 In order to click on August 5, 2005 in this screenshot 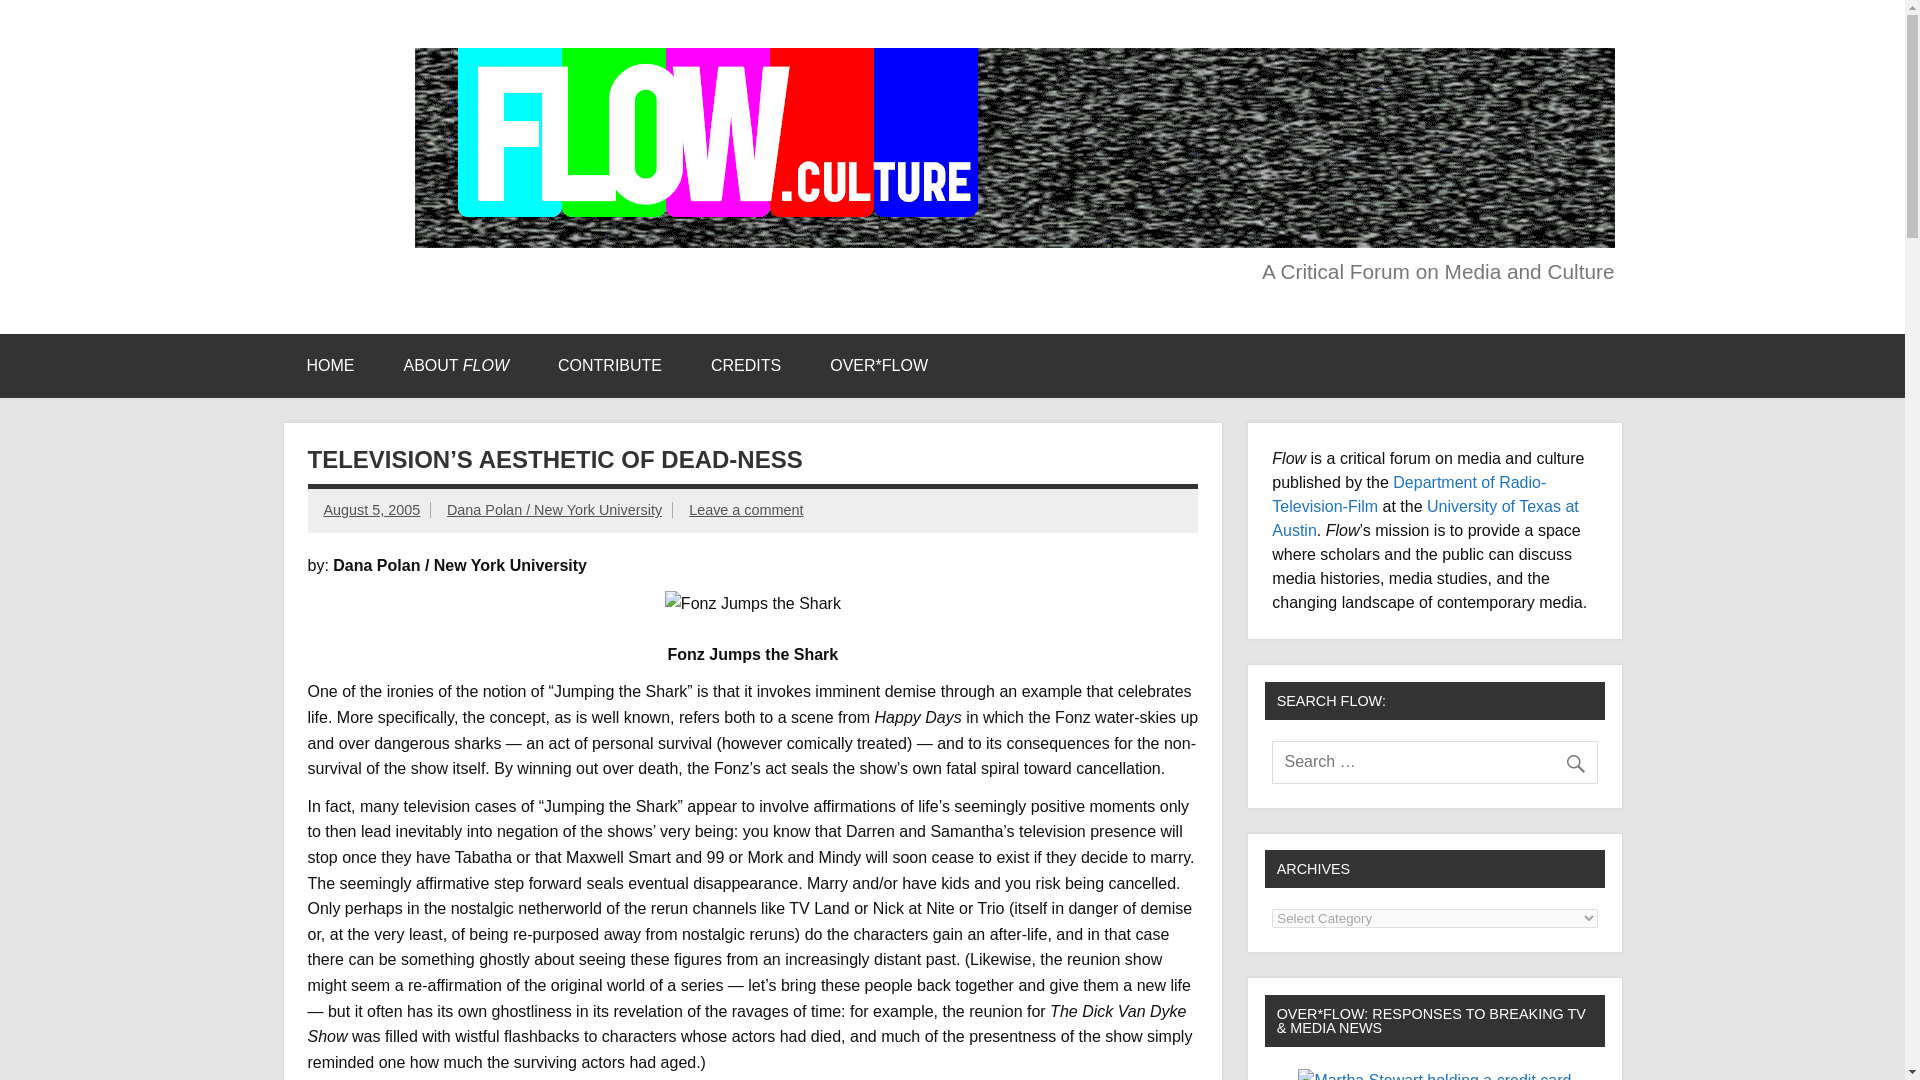, I will do `click(372, 510)`.